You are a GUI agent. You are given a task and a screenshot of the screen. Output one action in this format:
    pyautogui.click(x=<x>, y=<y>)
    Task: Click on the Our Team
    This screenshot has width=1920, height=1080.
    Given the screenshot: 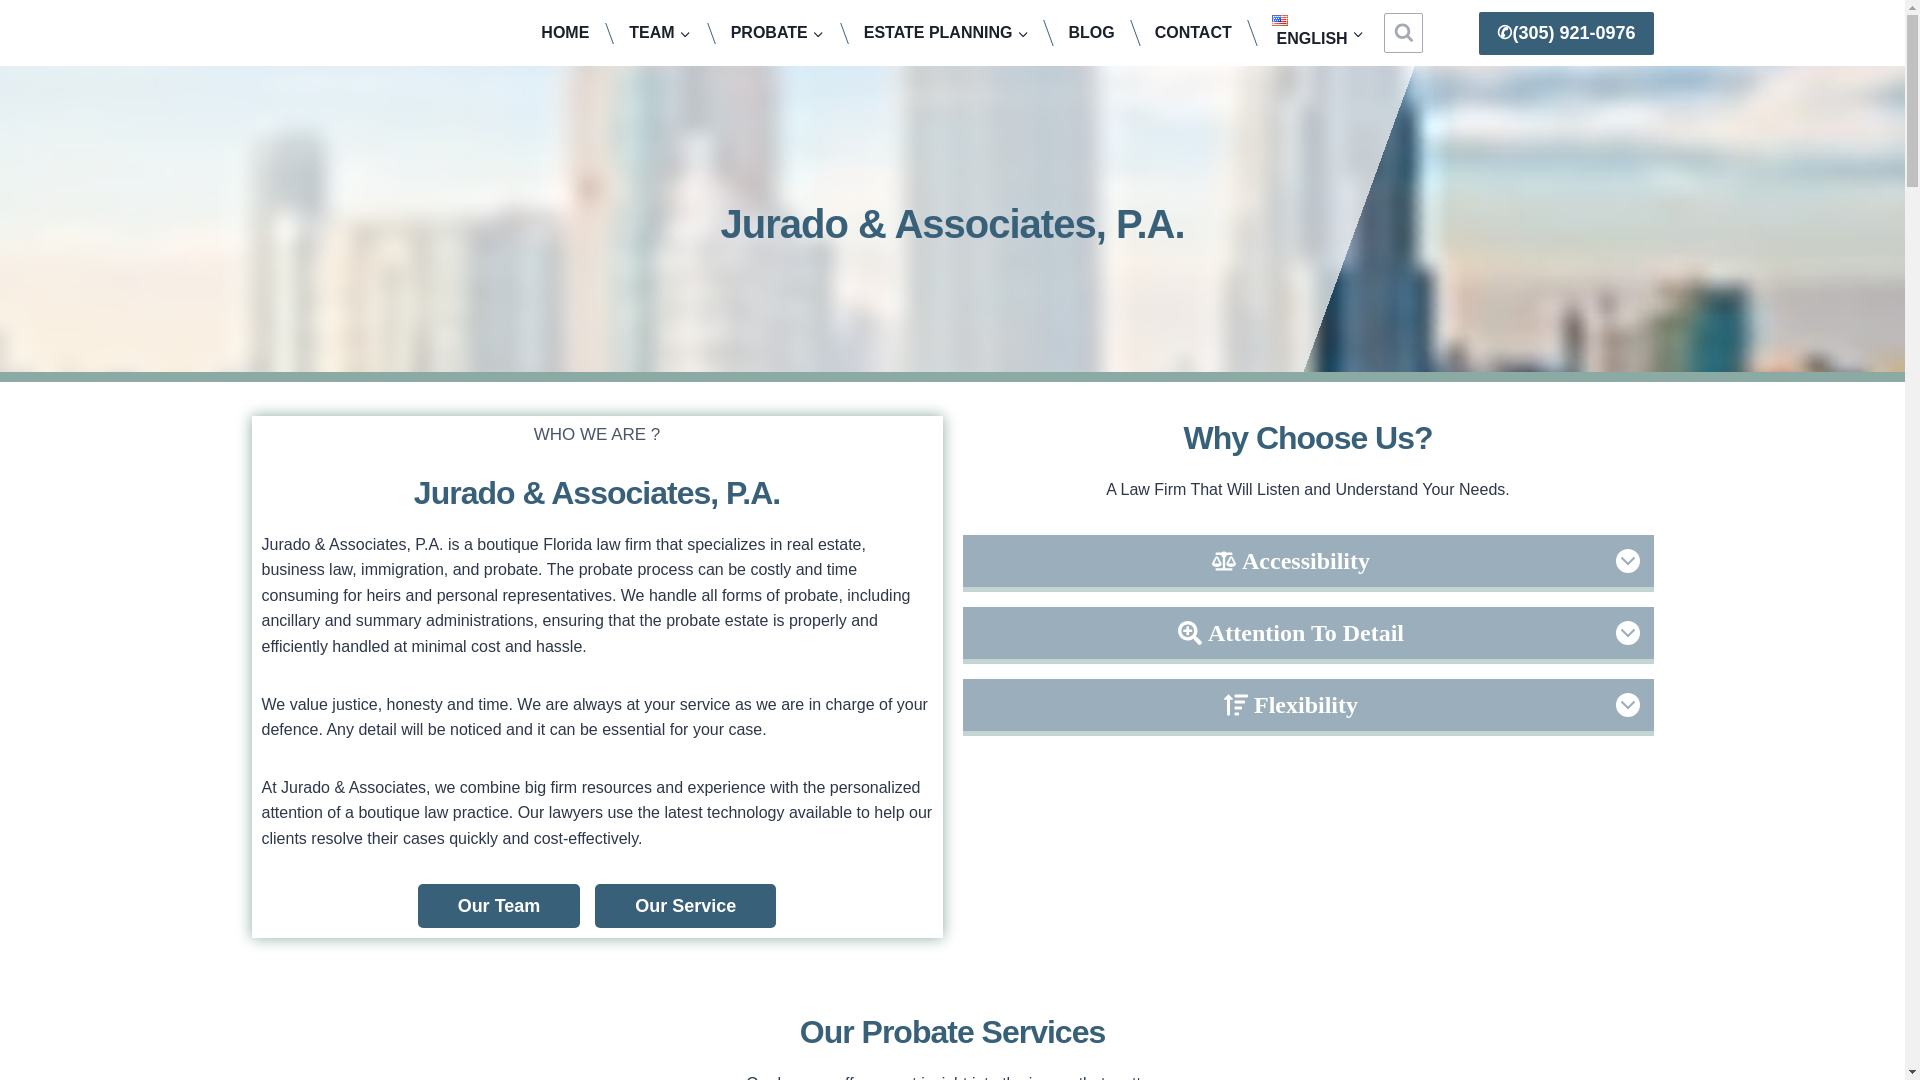 What is the action you would take?
    pyautogui.click(x=500, y=906)
    